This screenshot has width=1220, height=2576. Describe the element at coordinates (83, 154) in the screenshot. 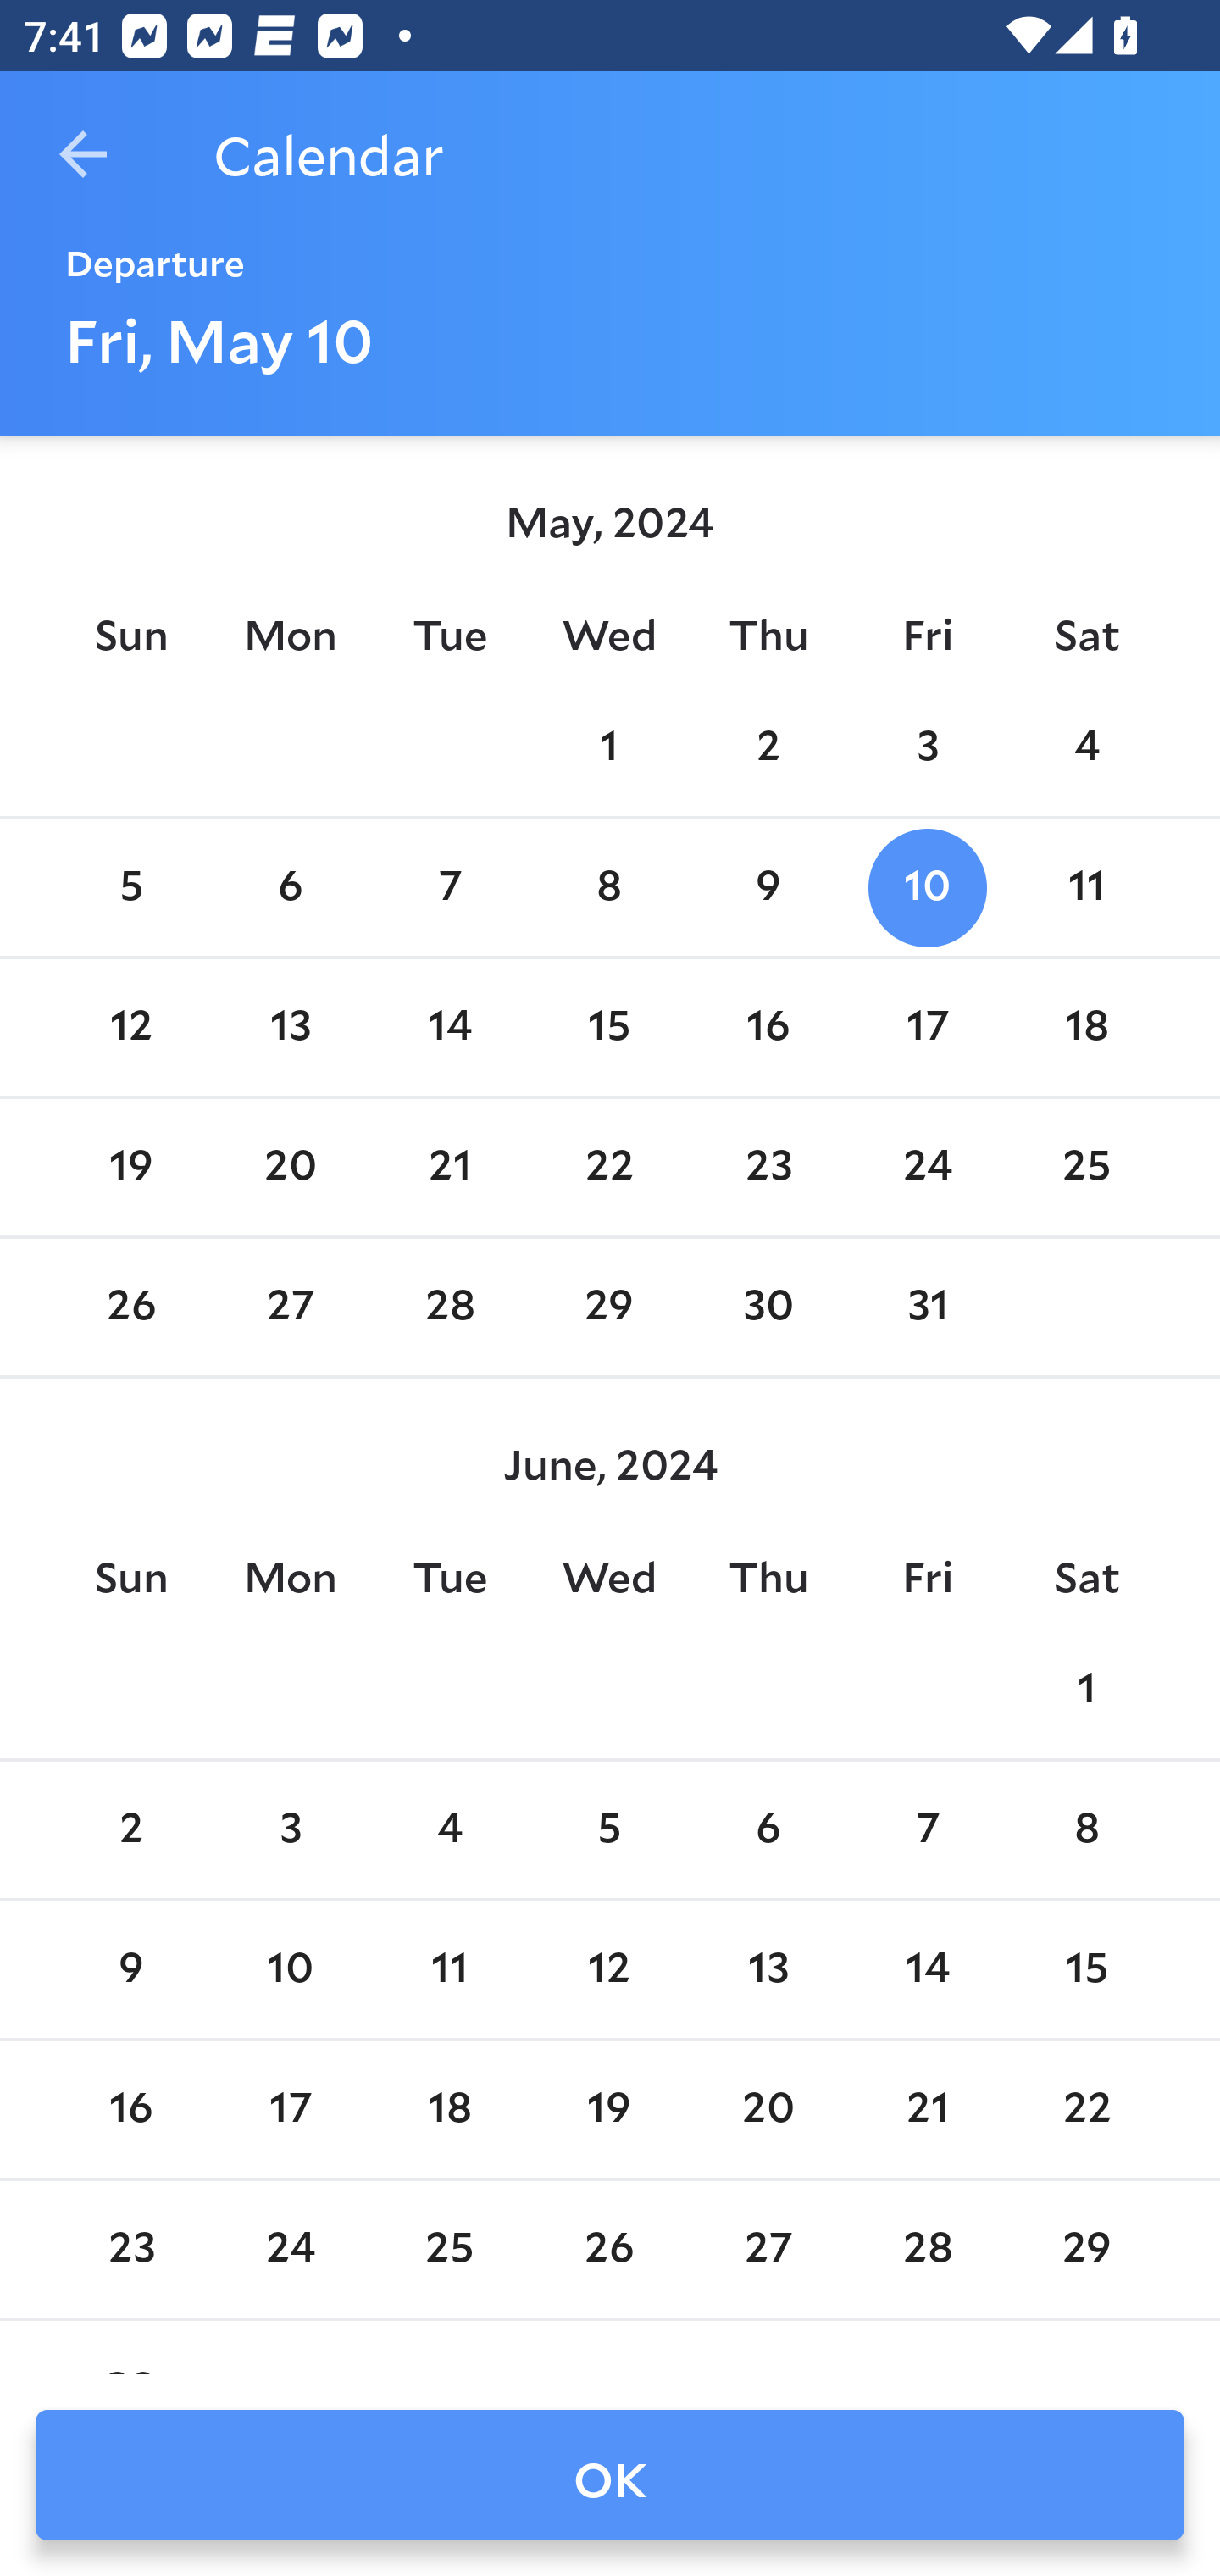

I see `Navigate up` at that location.